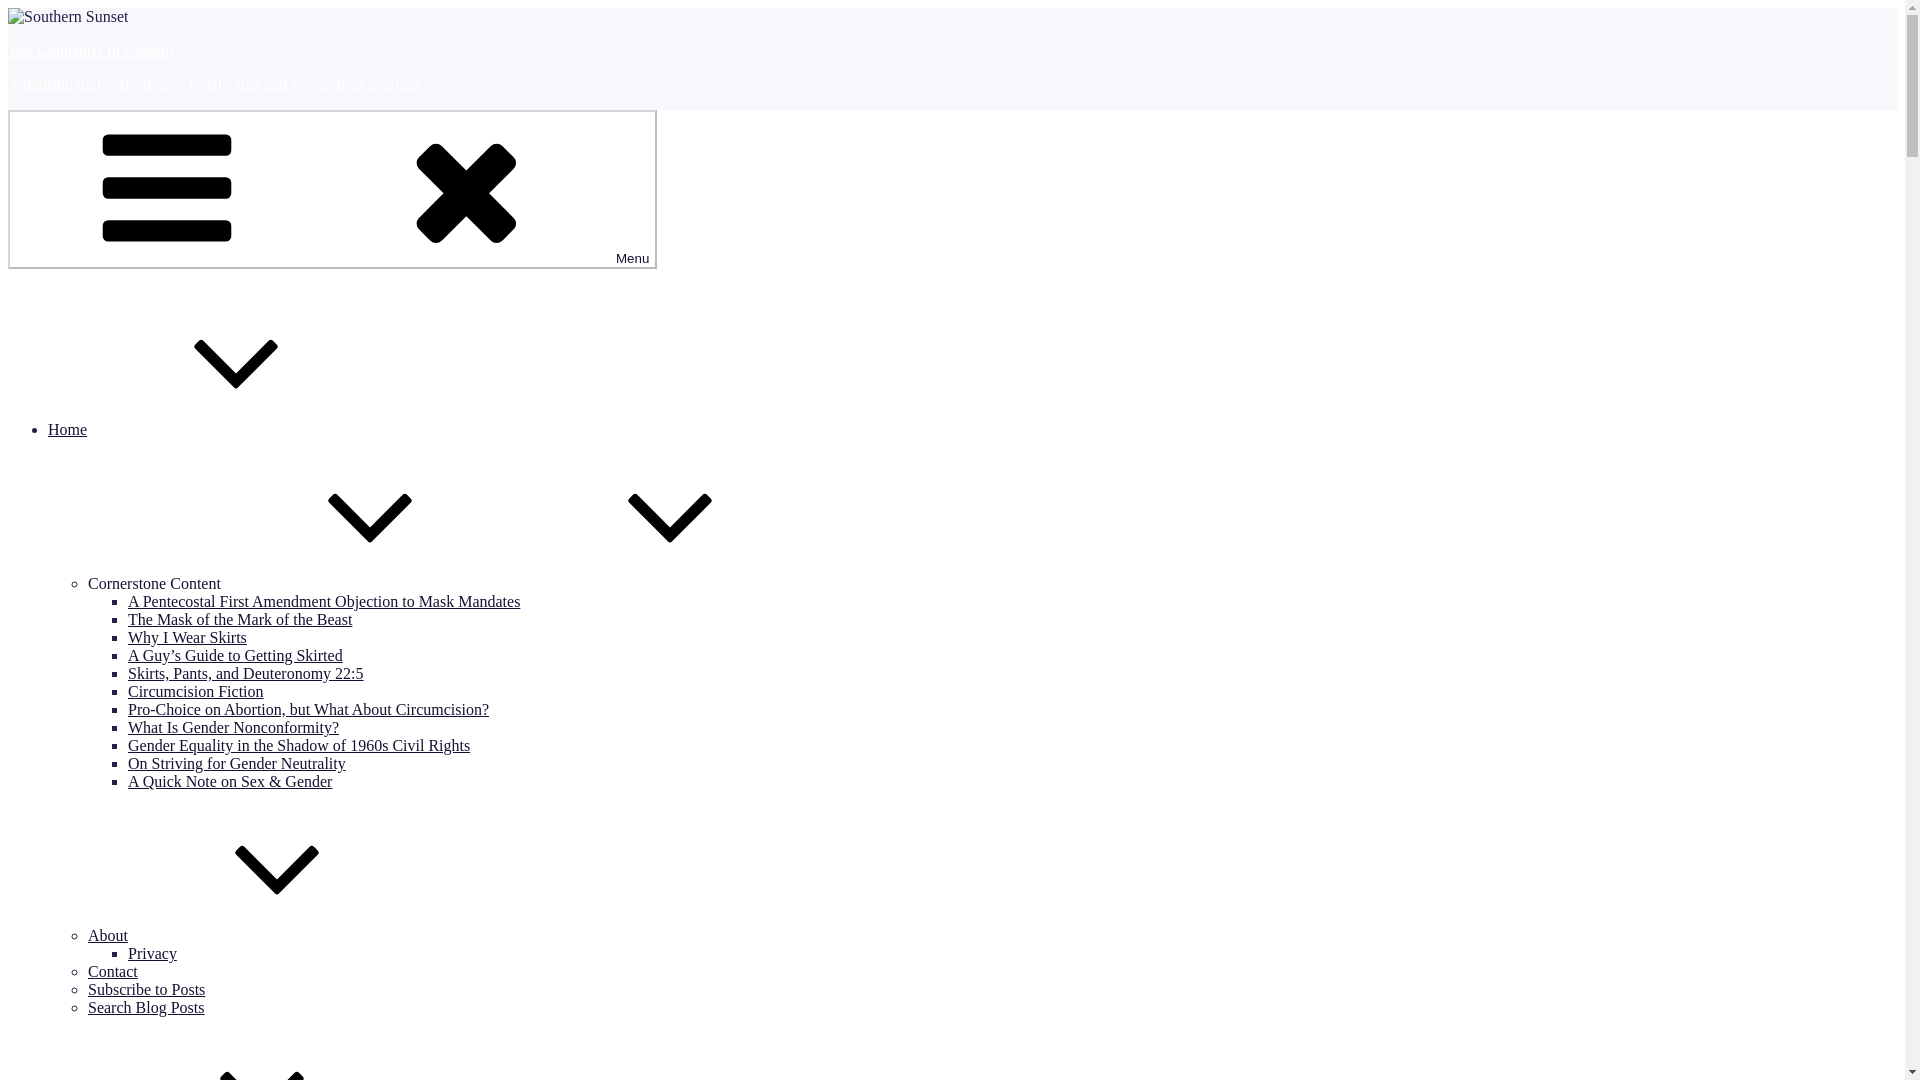 The height and width of the screenshot is (1080, 1920). I want to click on Vox Clamantis In Deserto, so click(90, 50).